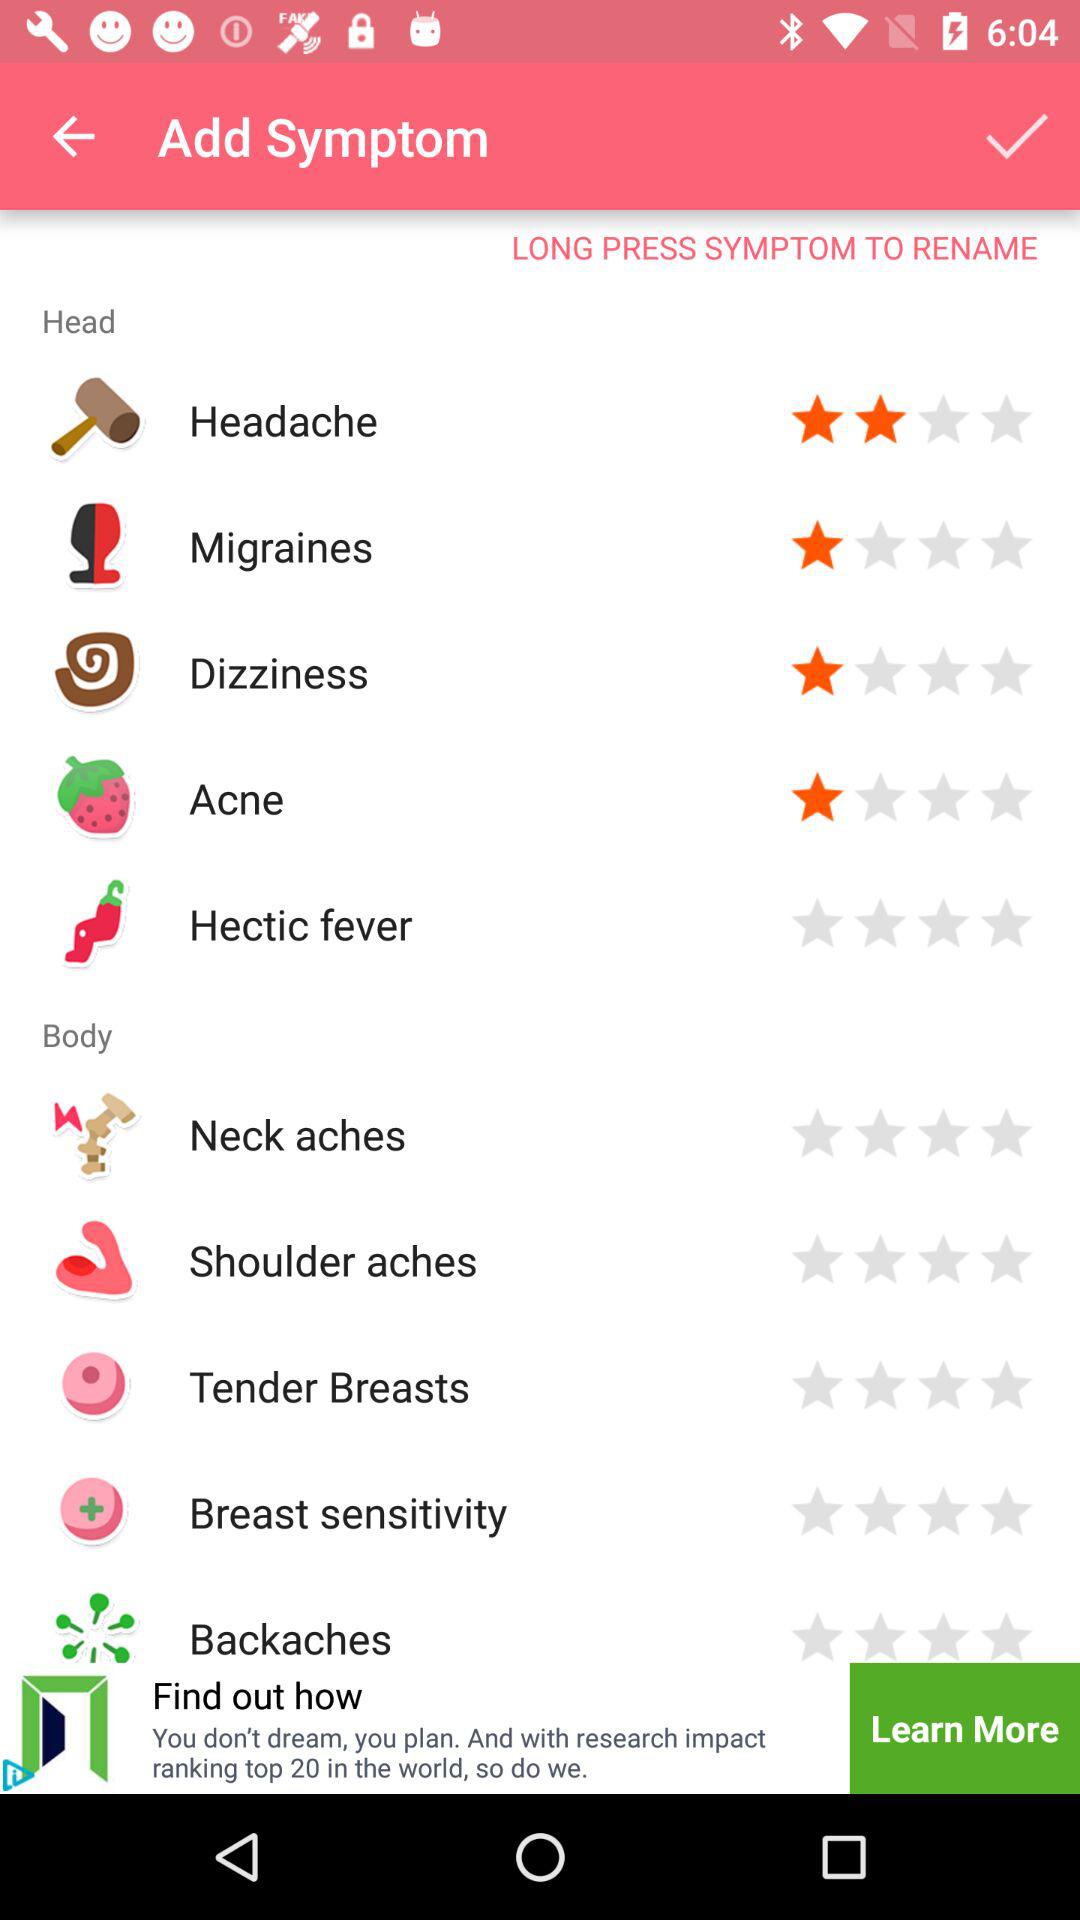  What do you see at coordinates (880, 546) in the screenshot?
I see `give two stars to the symptom migraines` at bounding box center [880, 546].